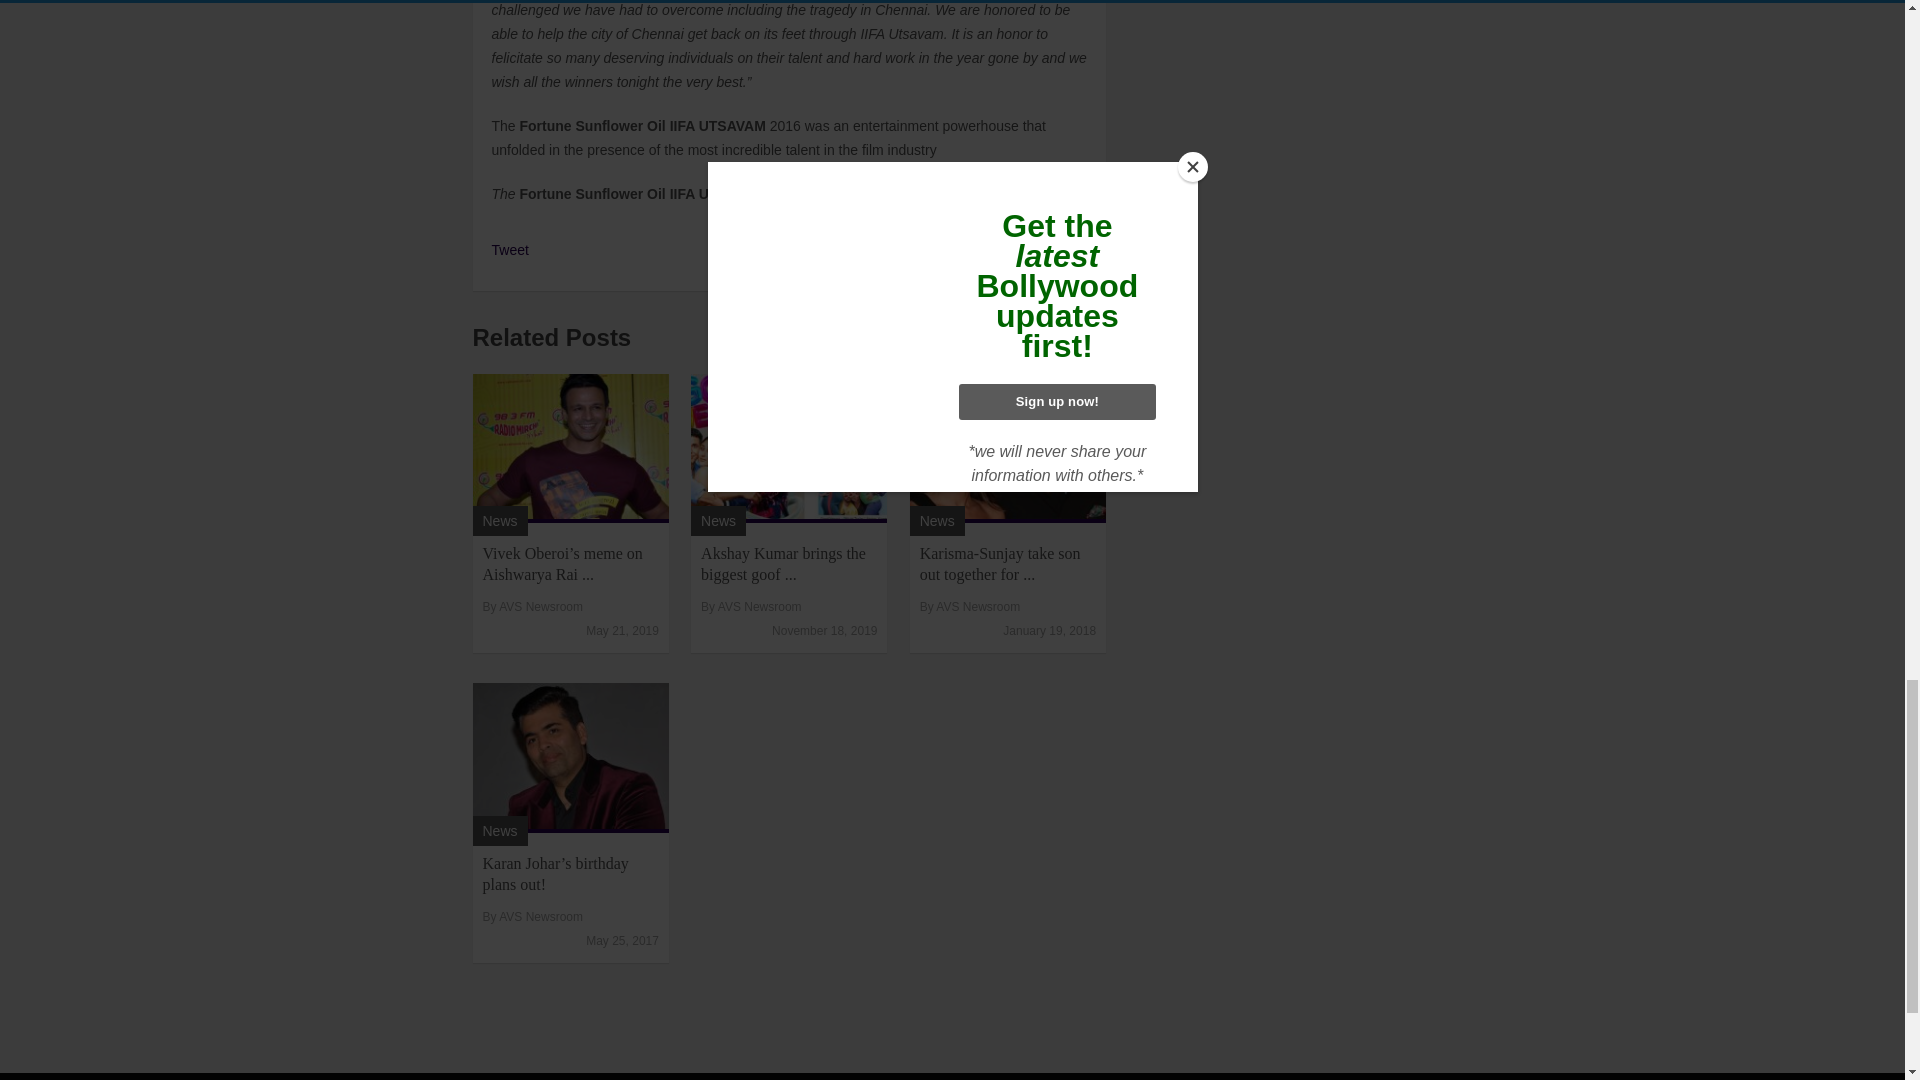  I want to click on View all posts in News, so click(936, 521).